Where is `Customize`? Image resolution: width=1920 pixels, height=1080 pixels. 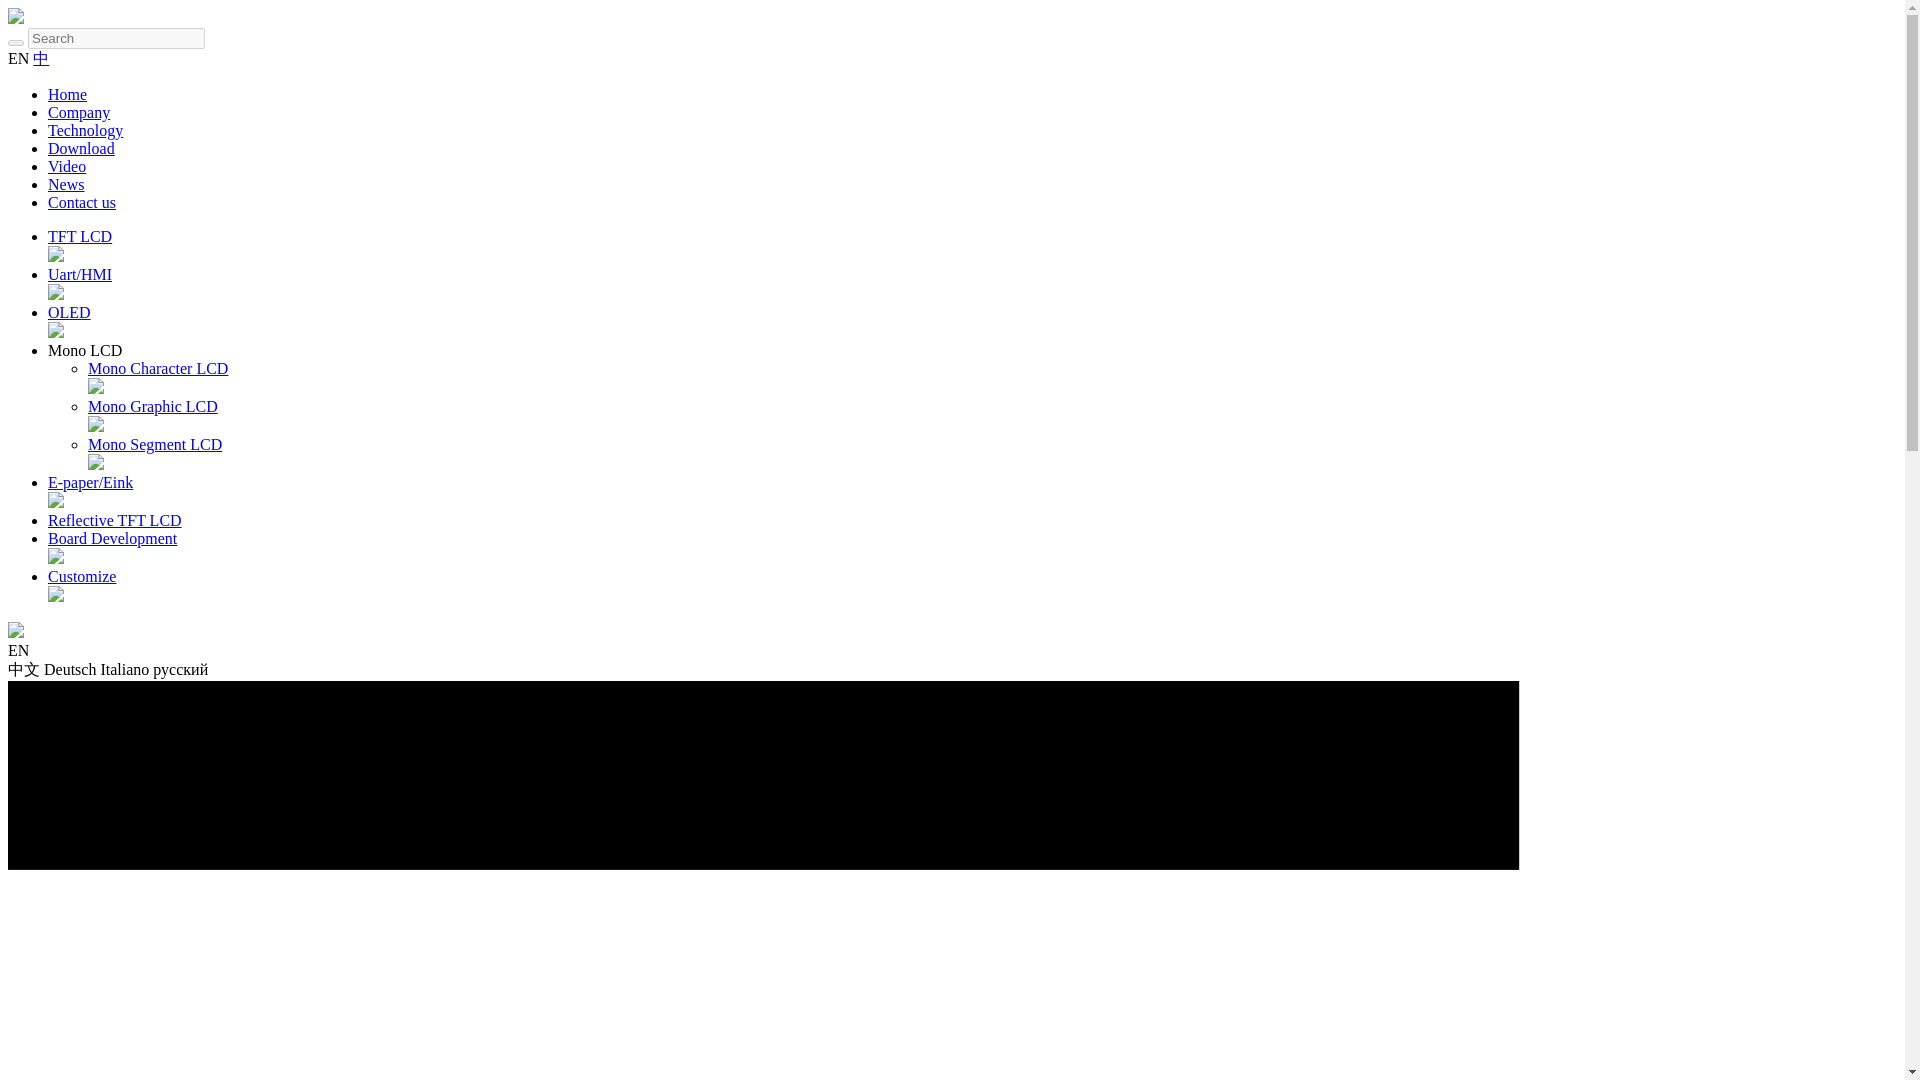
Customize is located at coordinates (82, 576).